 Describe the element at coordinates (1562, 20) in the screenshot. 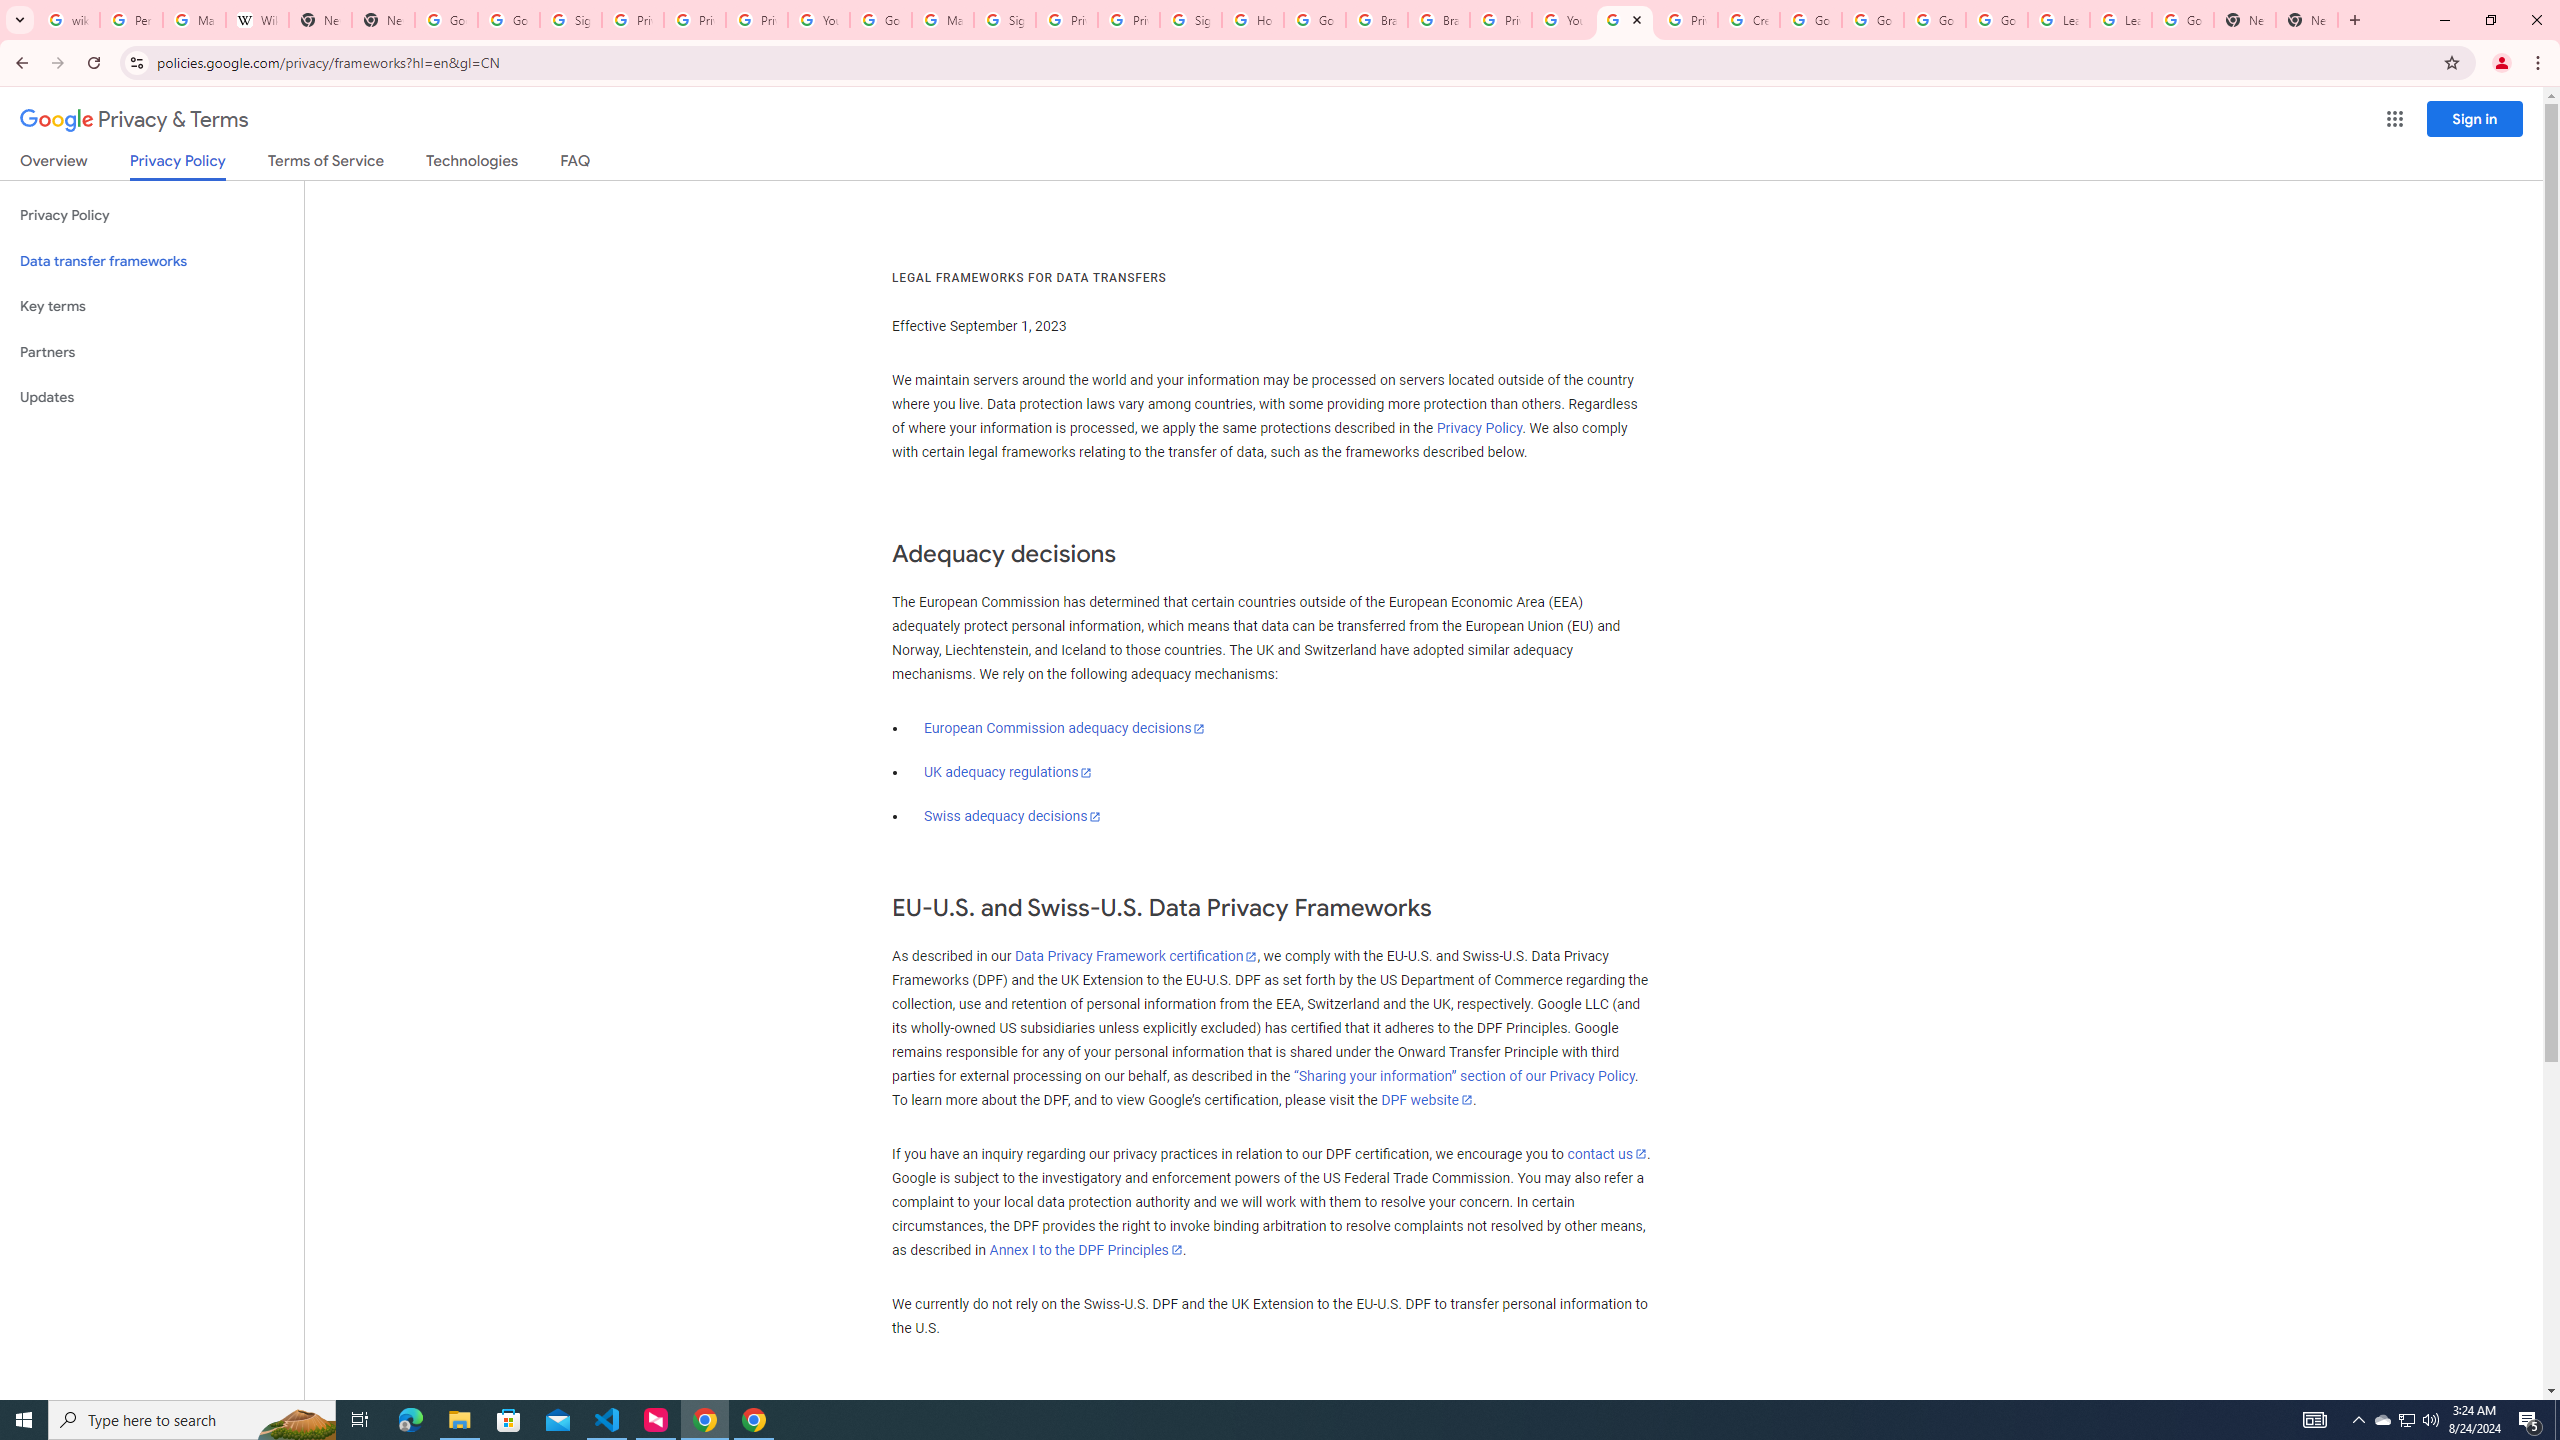

I see `YouTube` at that location.